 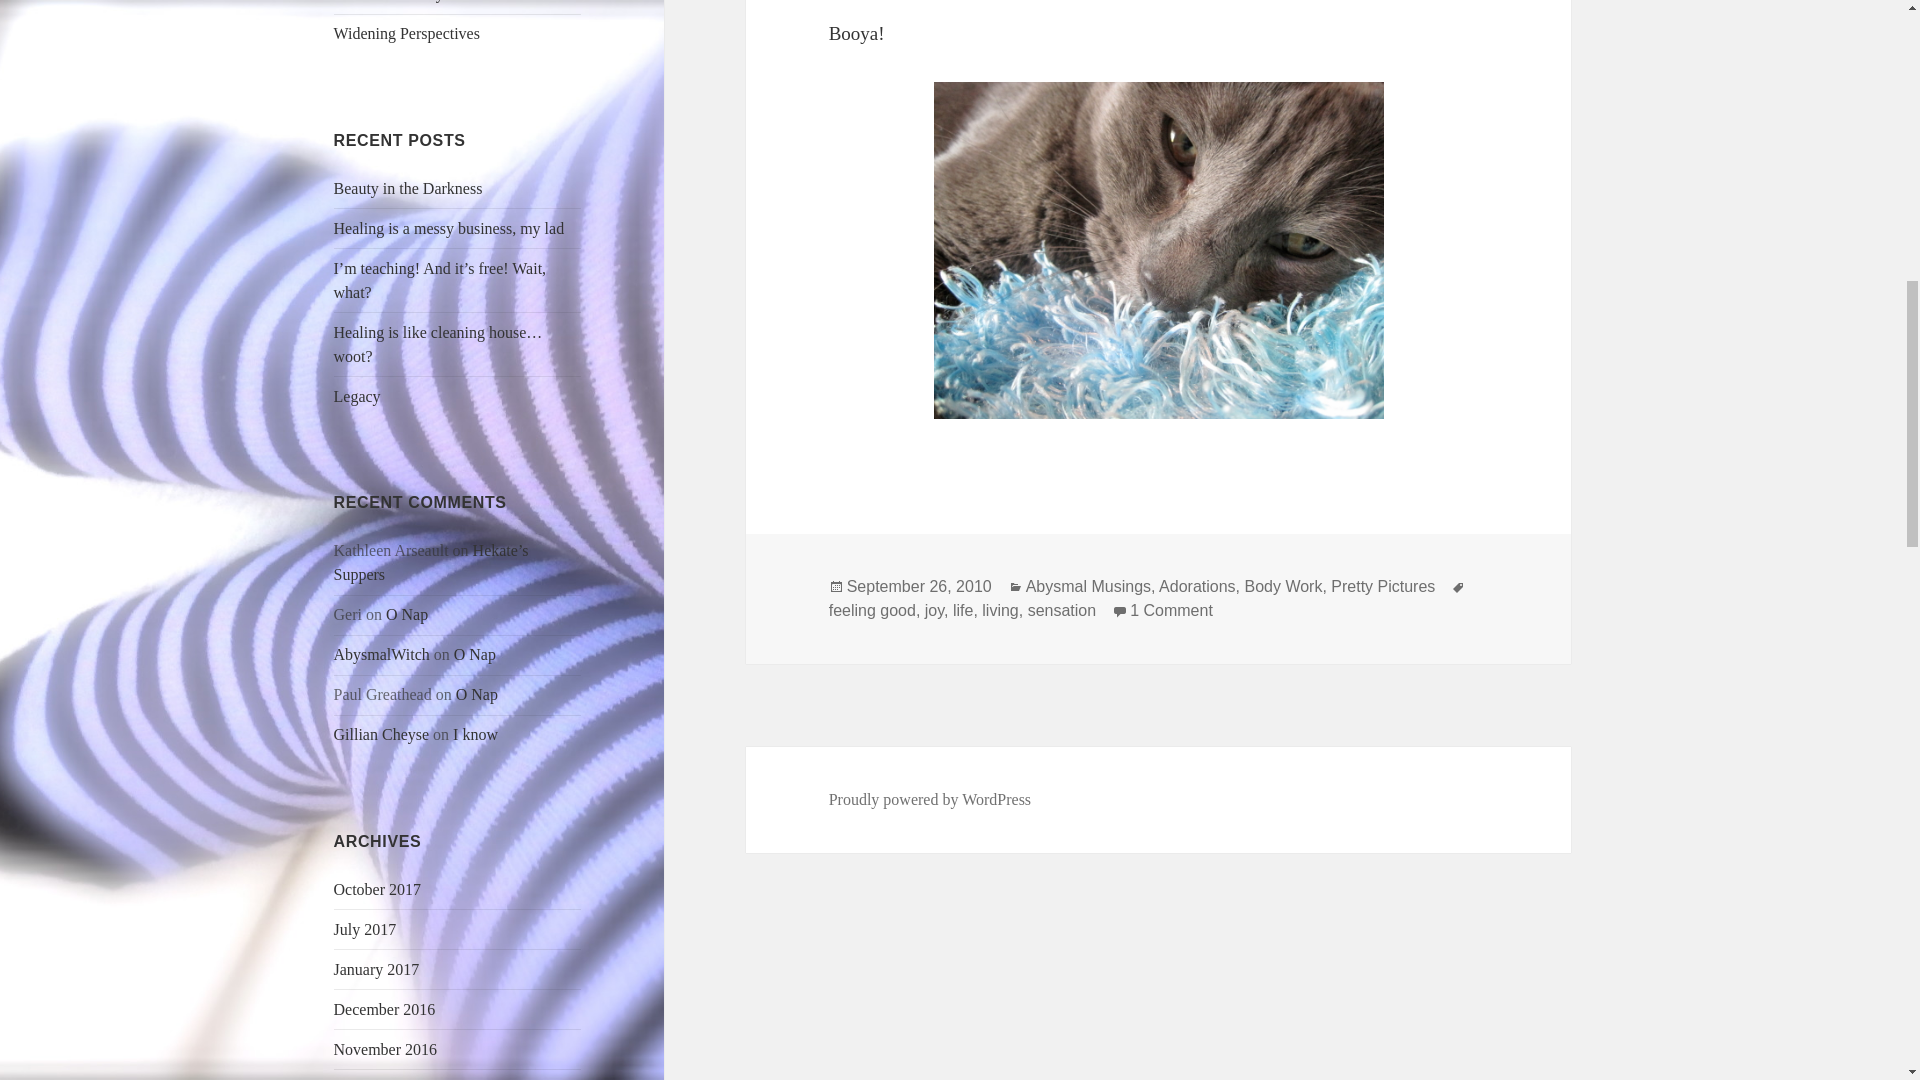 What do you see at coordinates (1158, 251) in the screenshot?
I see `1009 mason on blue` at bounding box center [1158, 251].